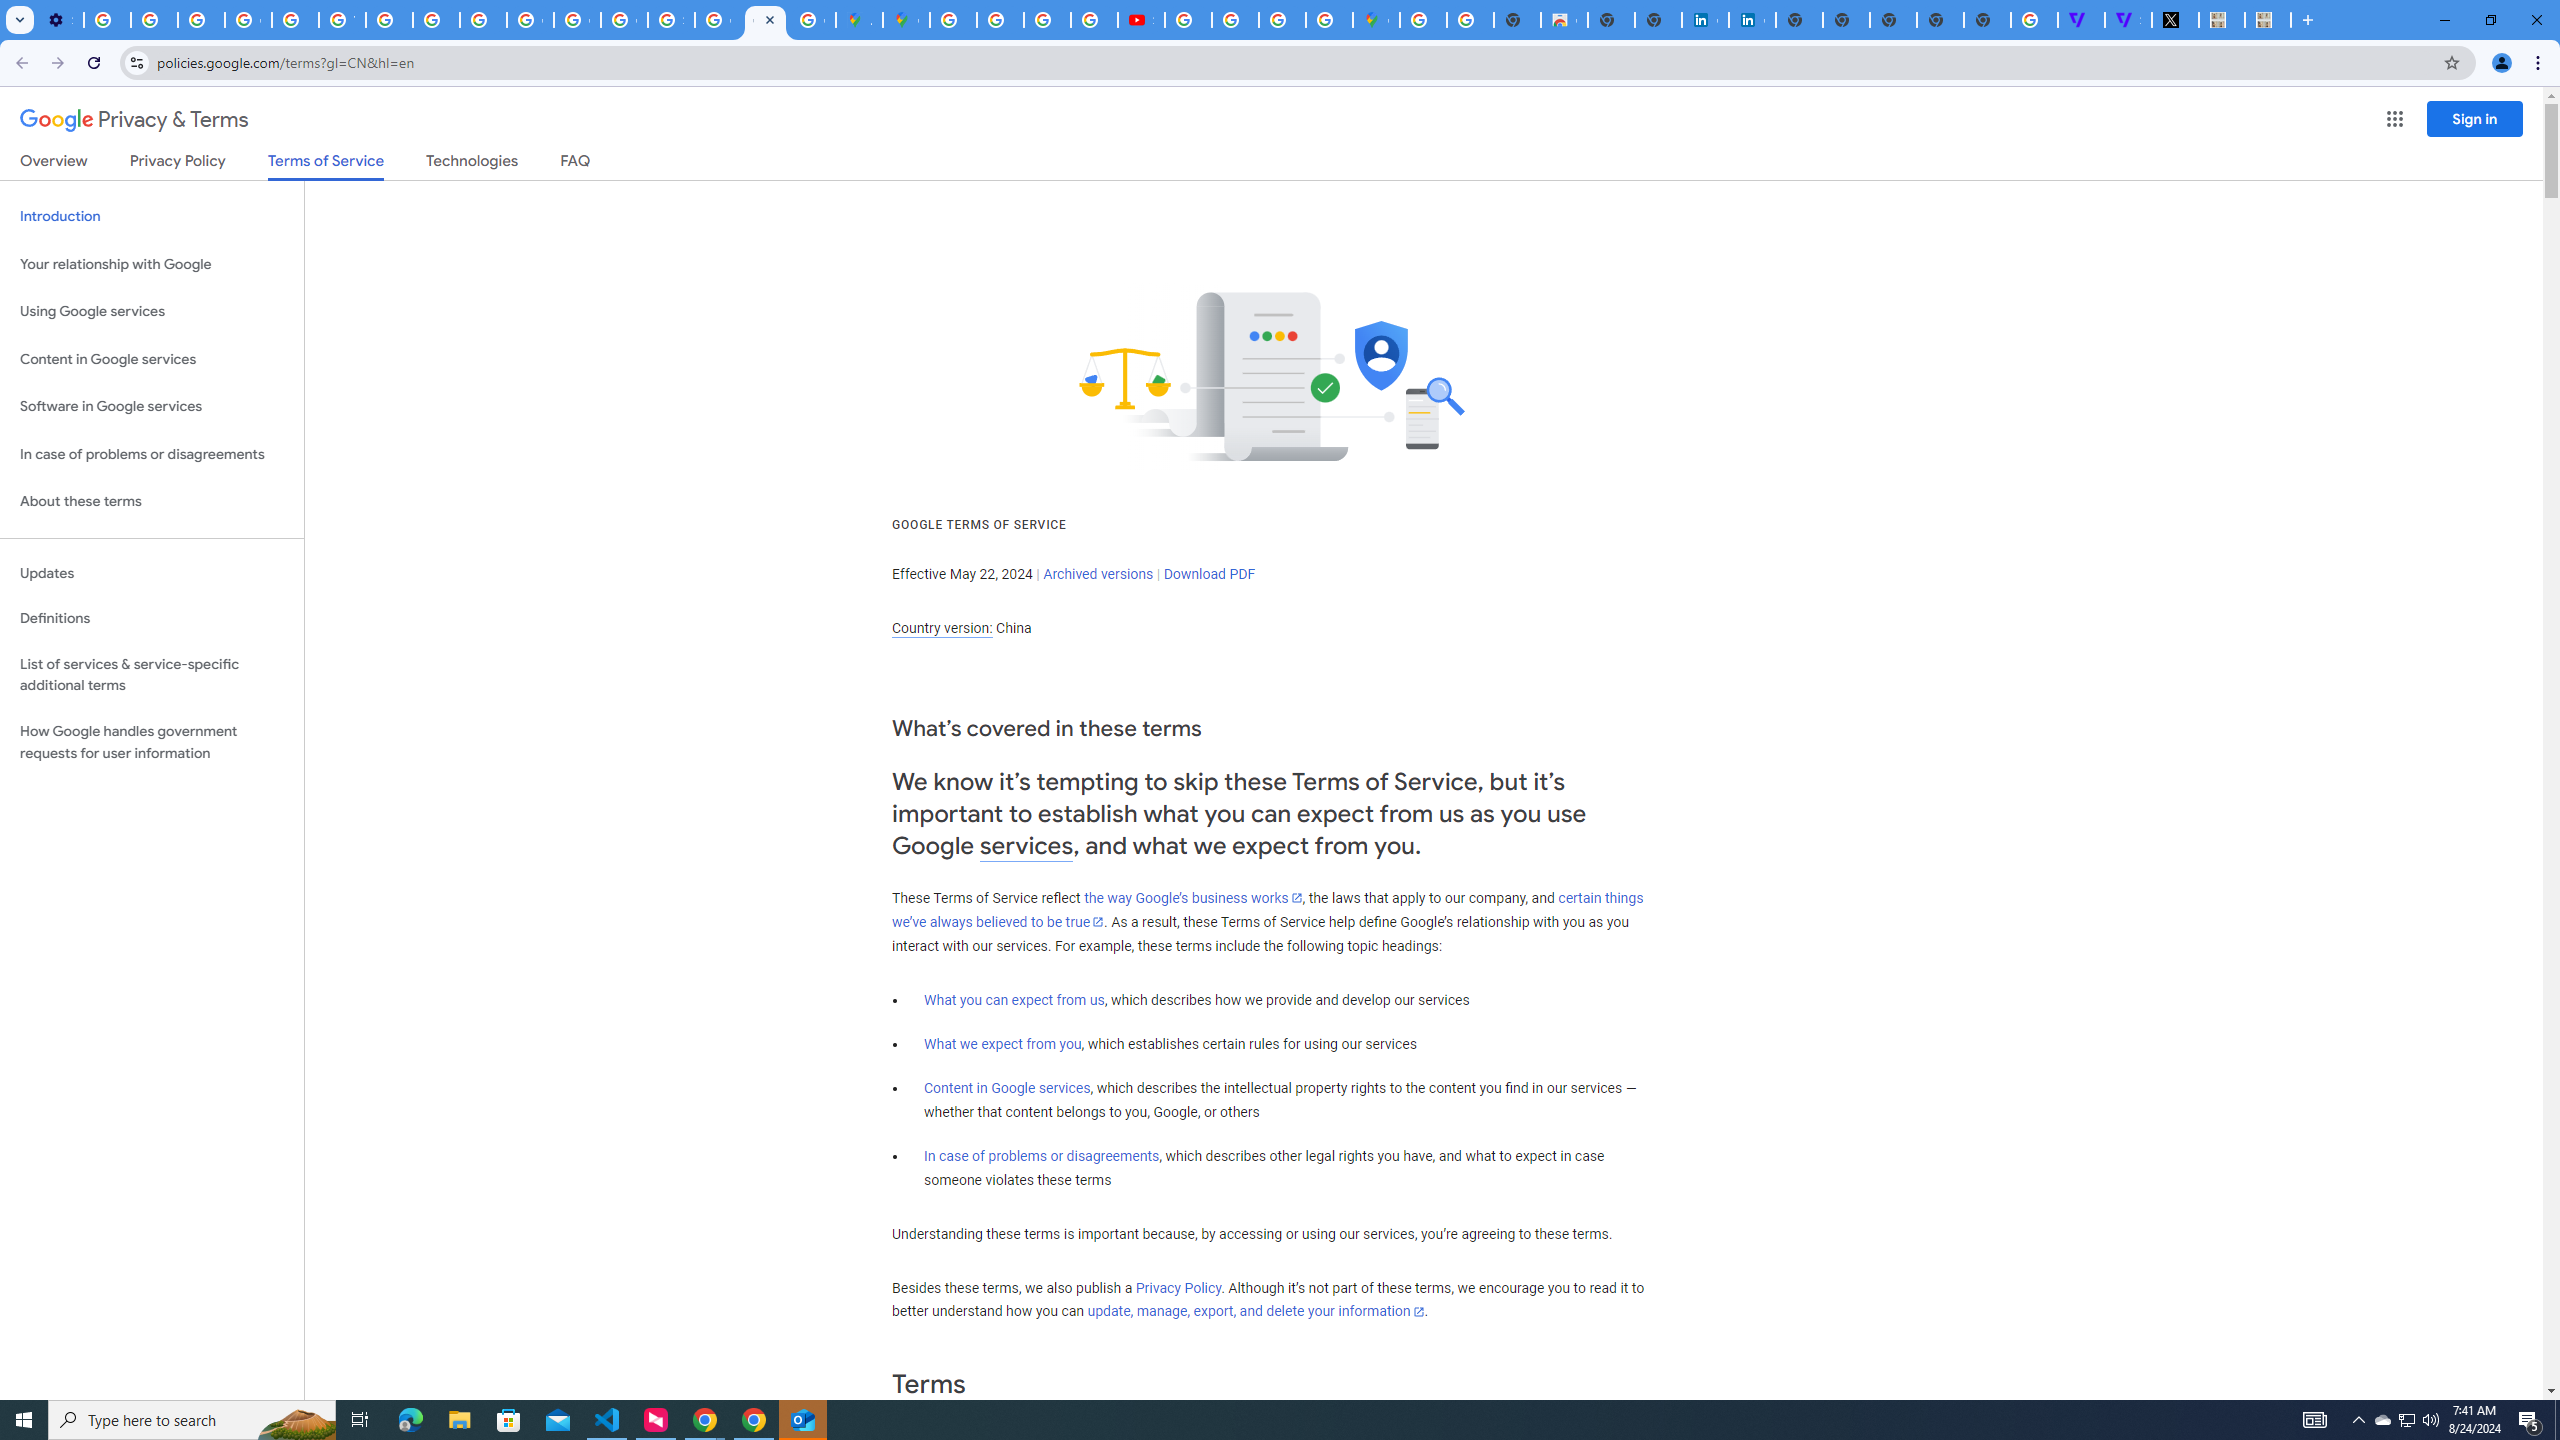 Image resolution: width=2560 pixels, height=1440 pixels. What do you see at coordinates (152, 406) in the screenshot?
I see `Software in Google services` at bounding box center [152, 406].